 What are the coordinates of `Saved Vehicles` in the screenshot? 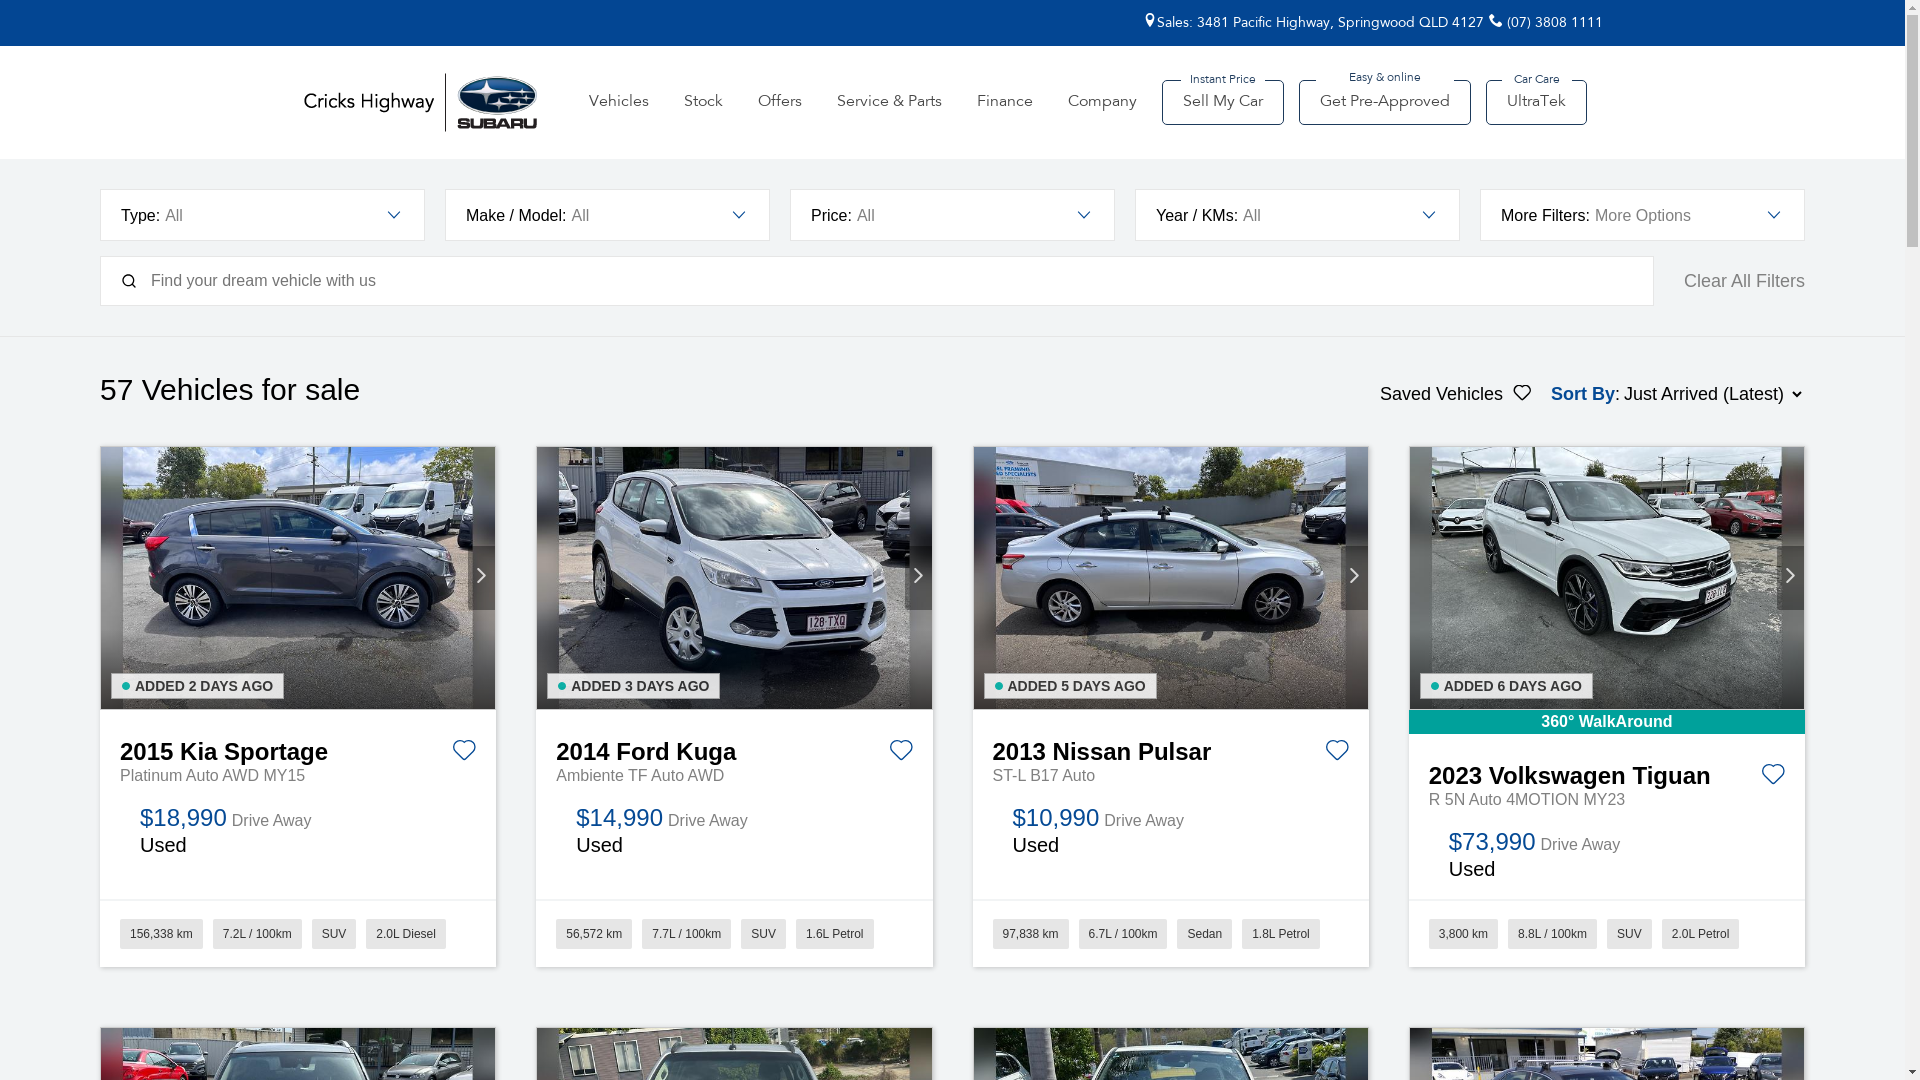 It's located at (1456, 394).